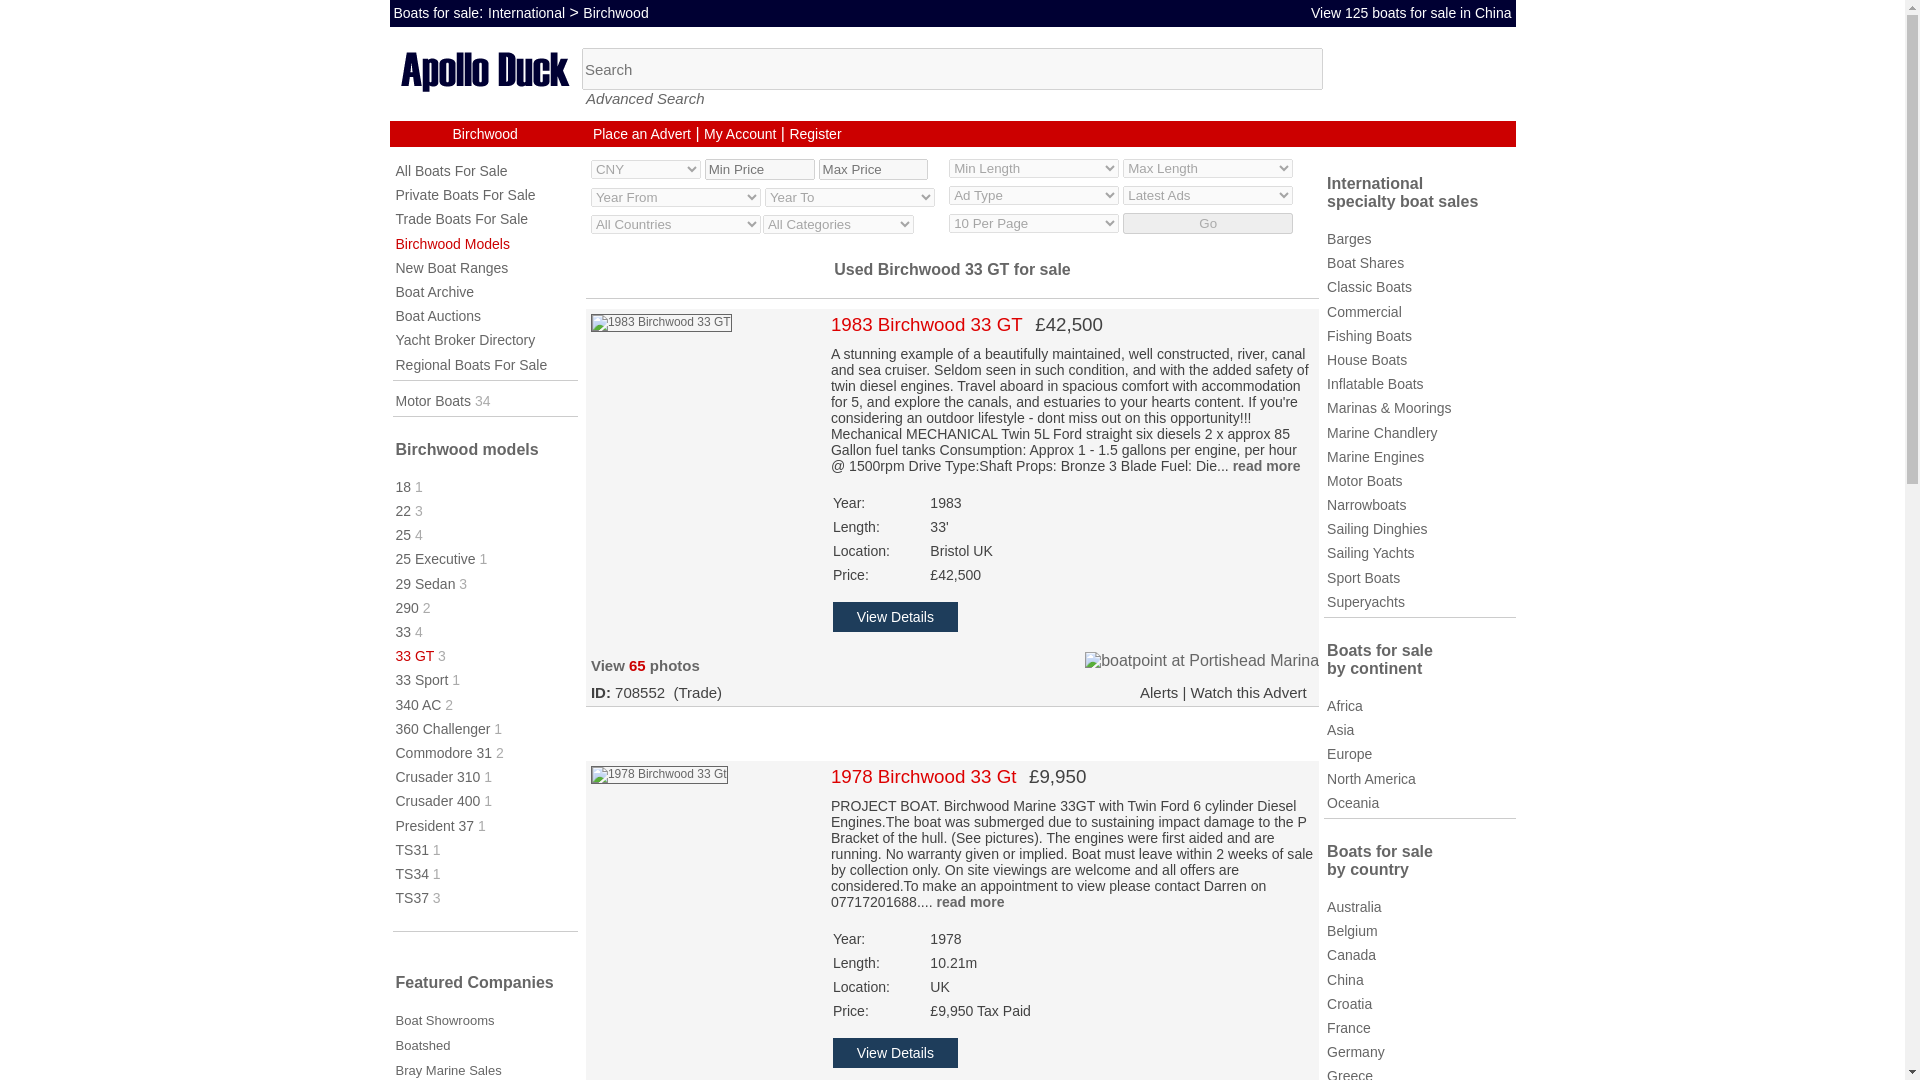  Describe the element at coordinates (1412, 12) in the screenshot. I see `View 124 boats for sale in China` at that location.